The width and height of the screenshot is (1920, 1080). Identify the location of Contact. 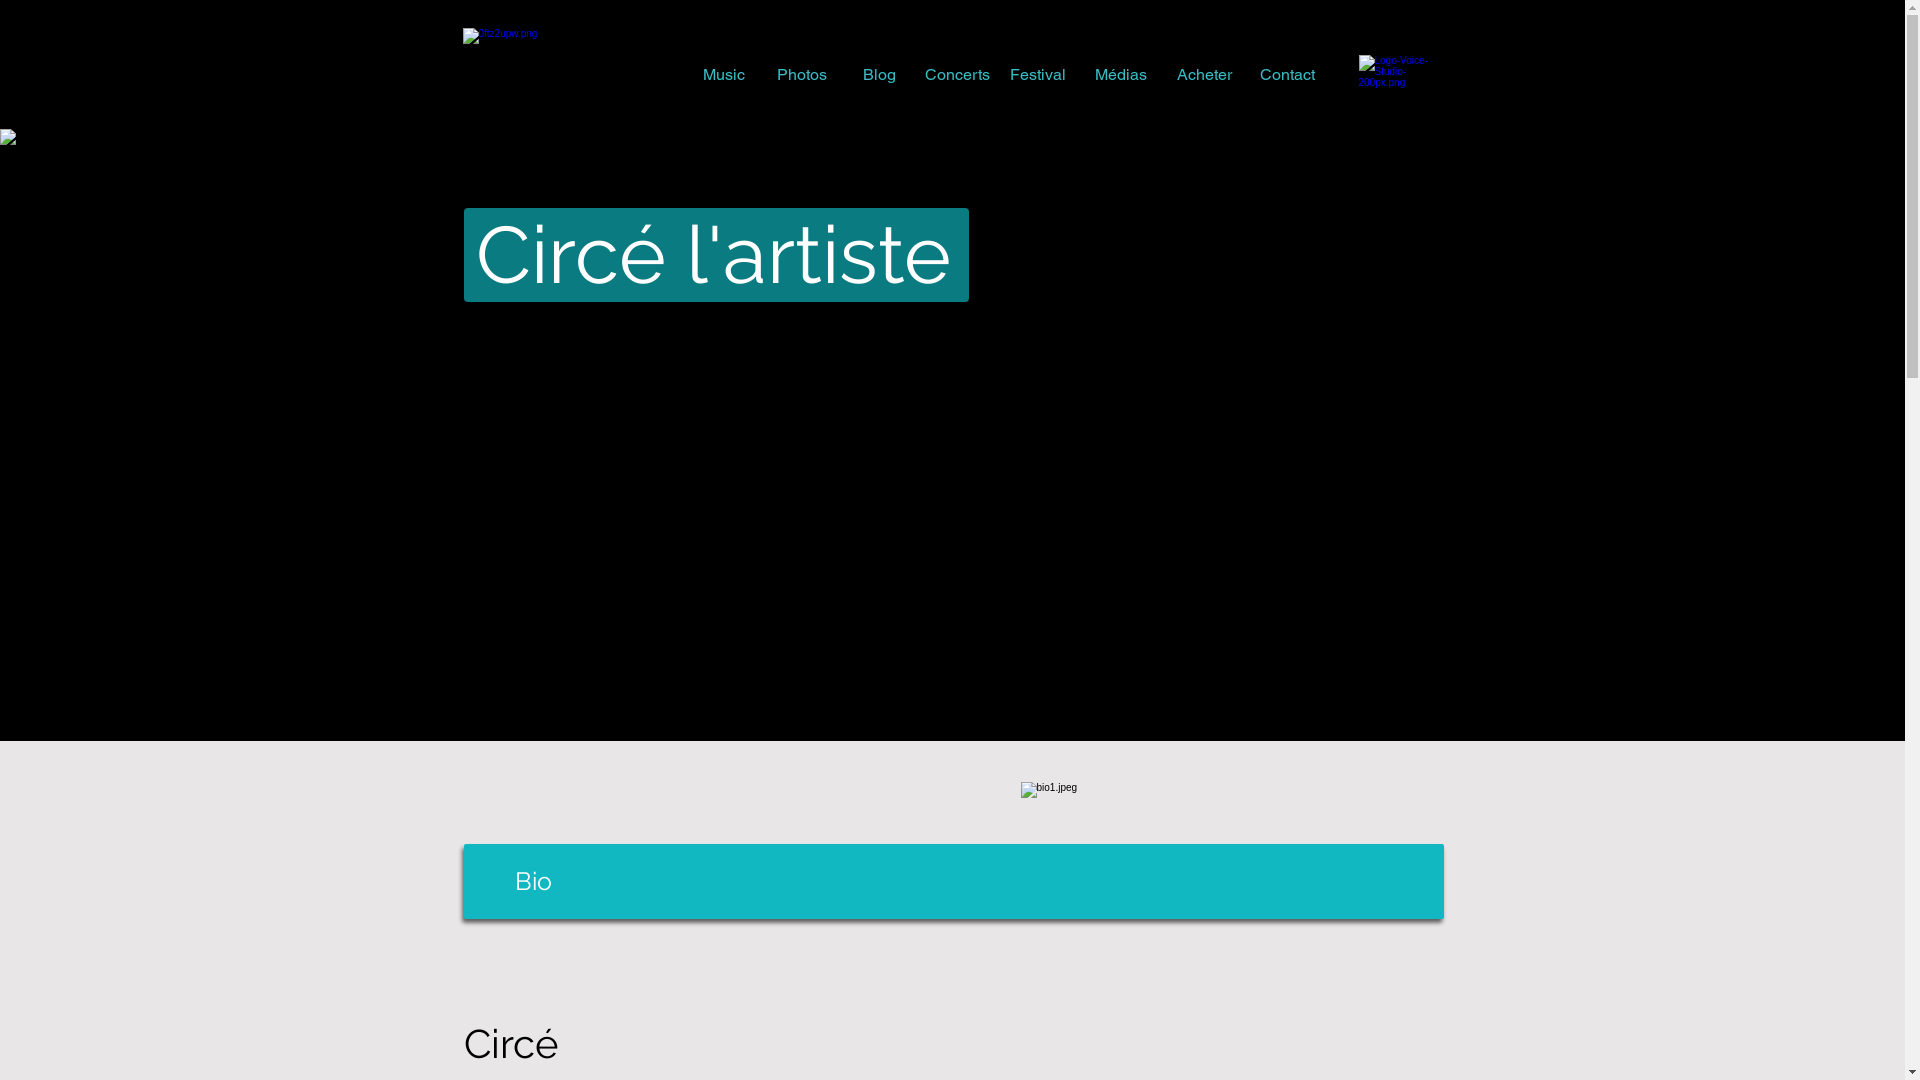
(1288, 75).